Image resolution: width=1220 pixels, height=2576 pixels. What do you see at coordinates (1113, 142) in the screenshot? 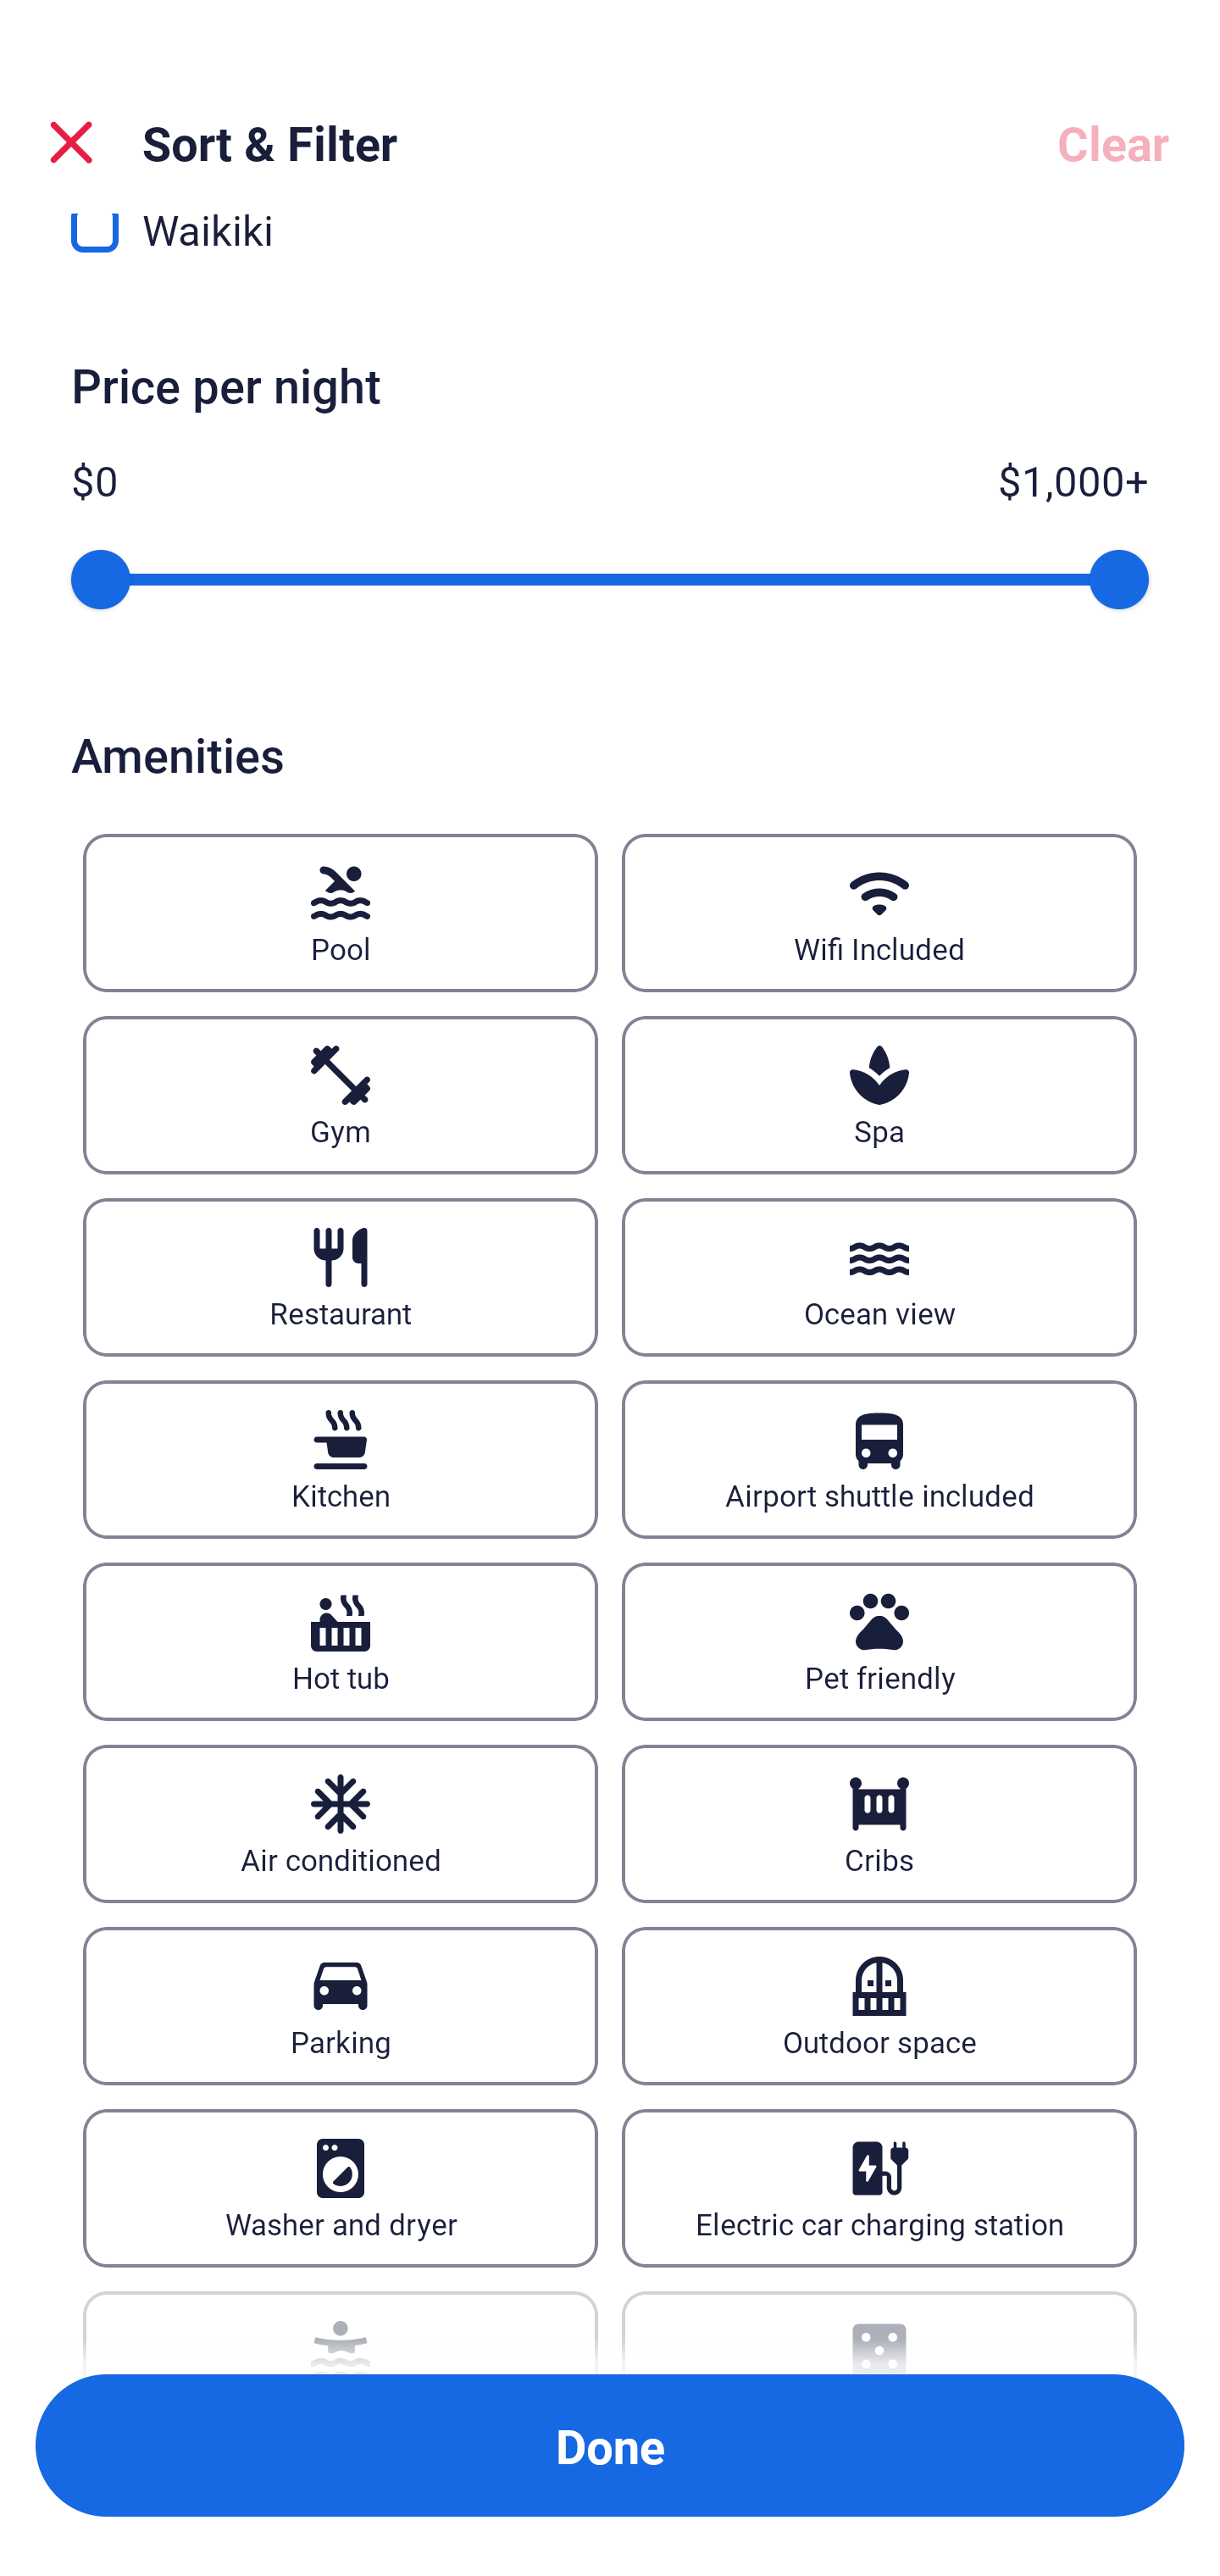
I see `Clear` at bounding box center [1113, 142].